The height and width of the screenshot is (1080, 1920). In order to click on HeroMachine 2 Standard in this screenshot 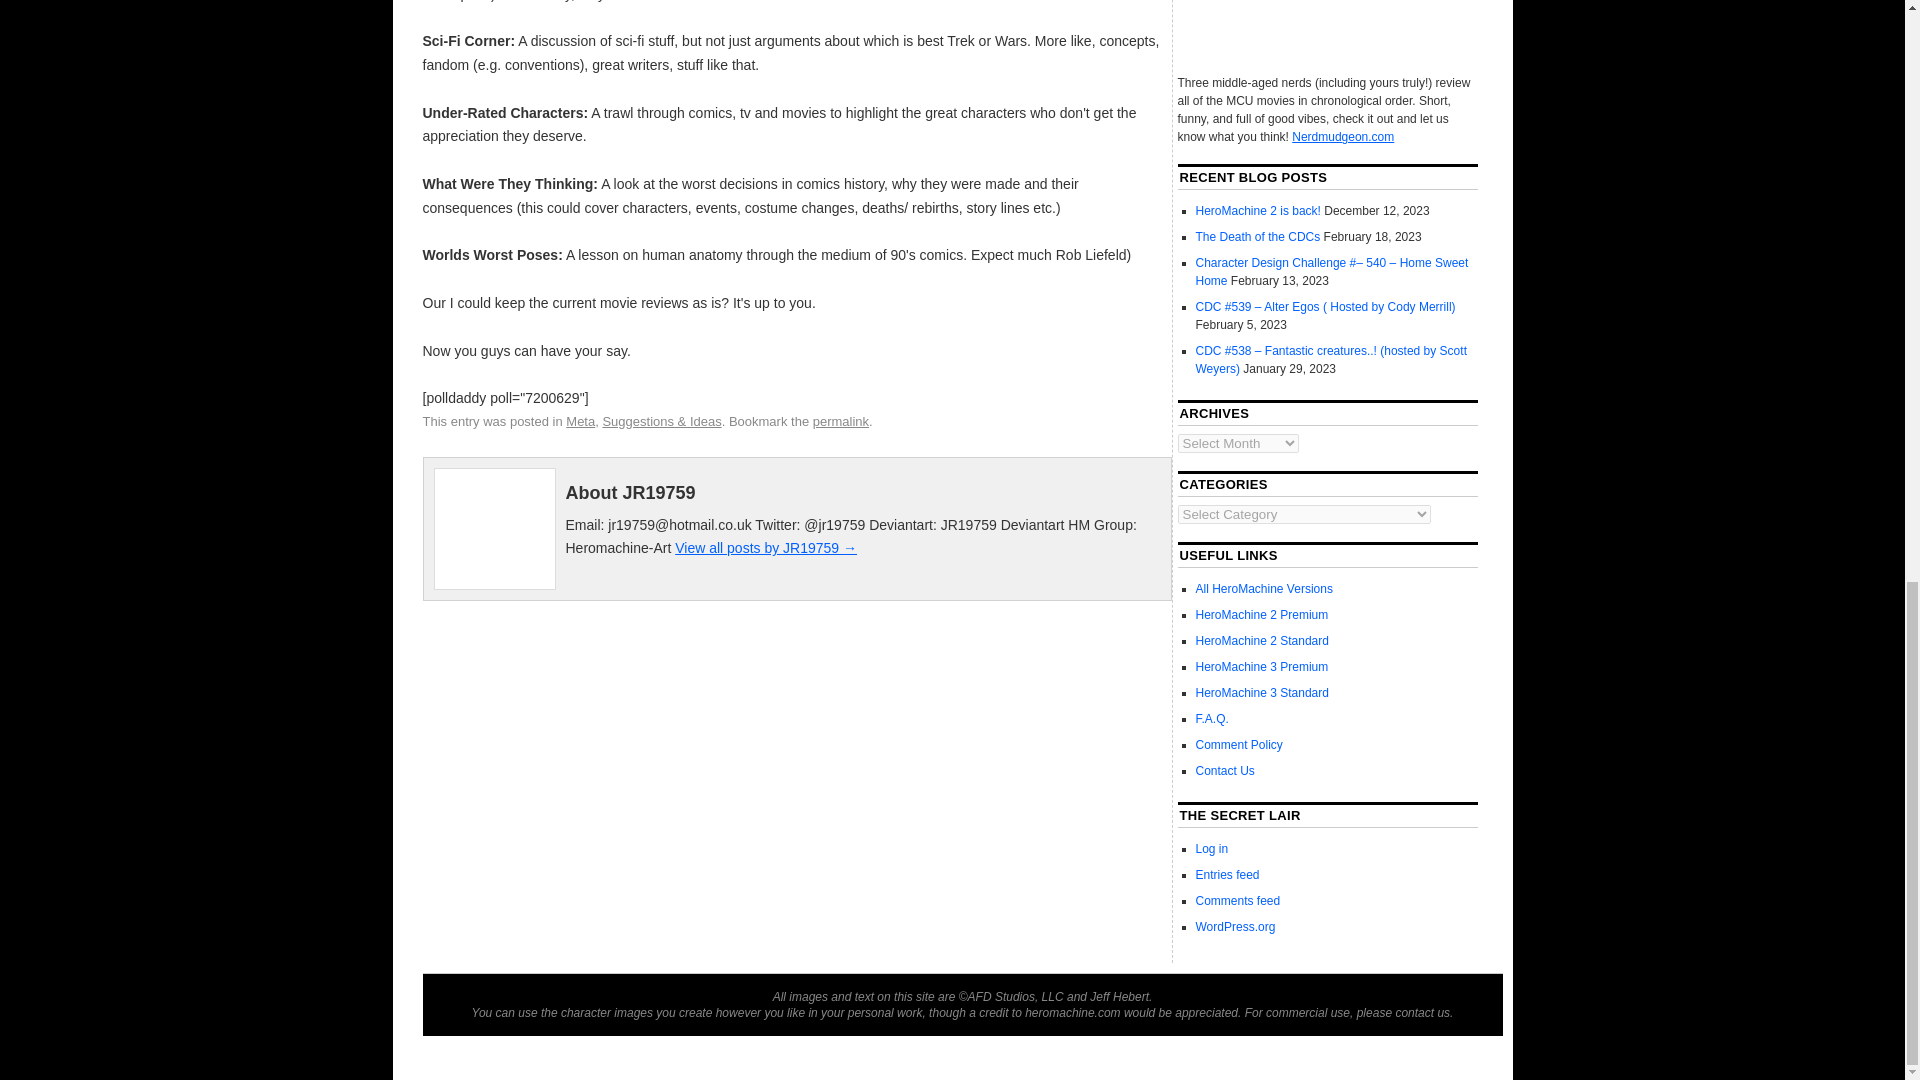, I will do `click(1262, 640)`.